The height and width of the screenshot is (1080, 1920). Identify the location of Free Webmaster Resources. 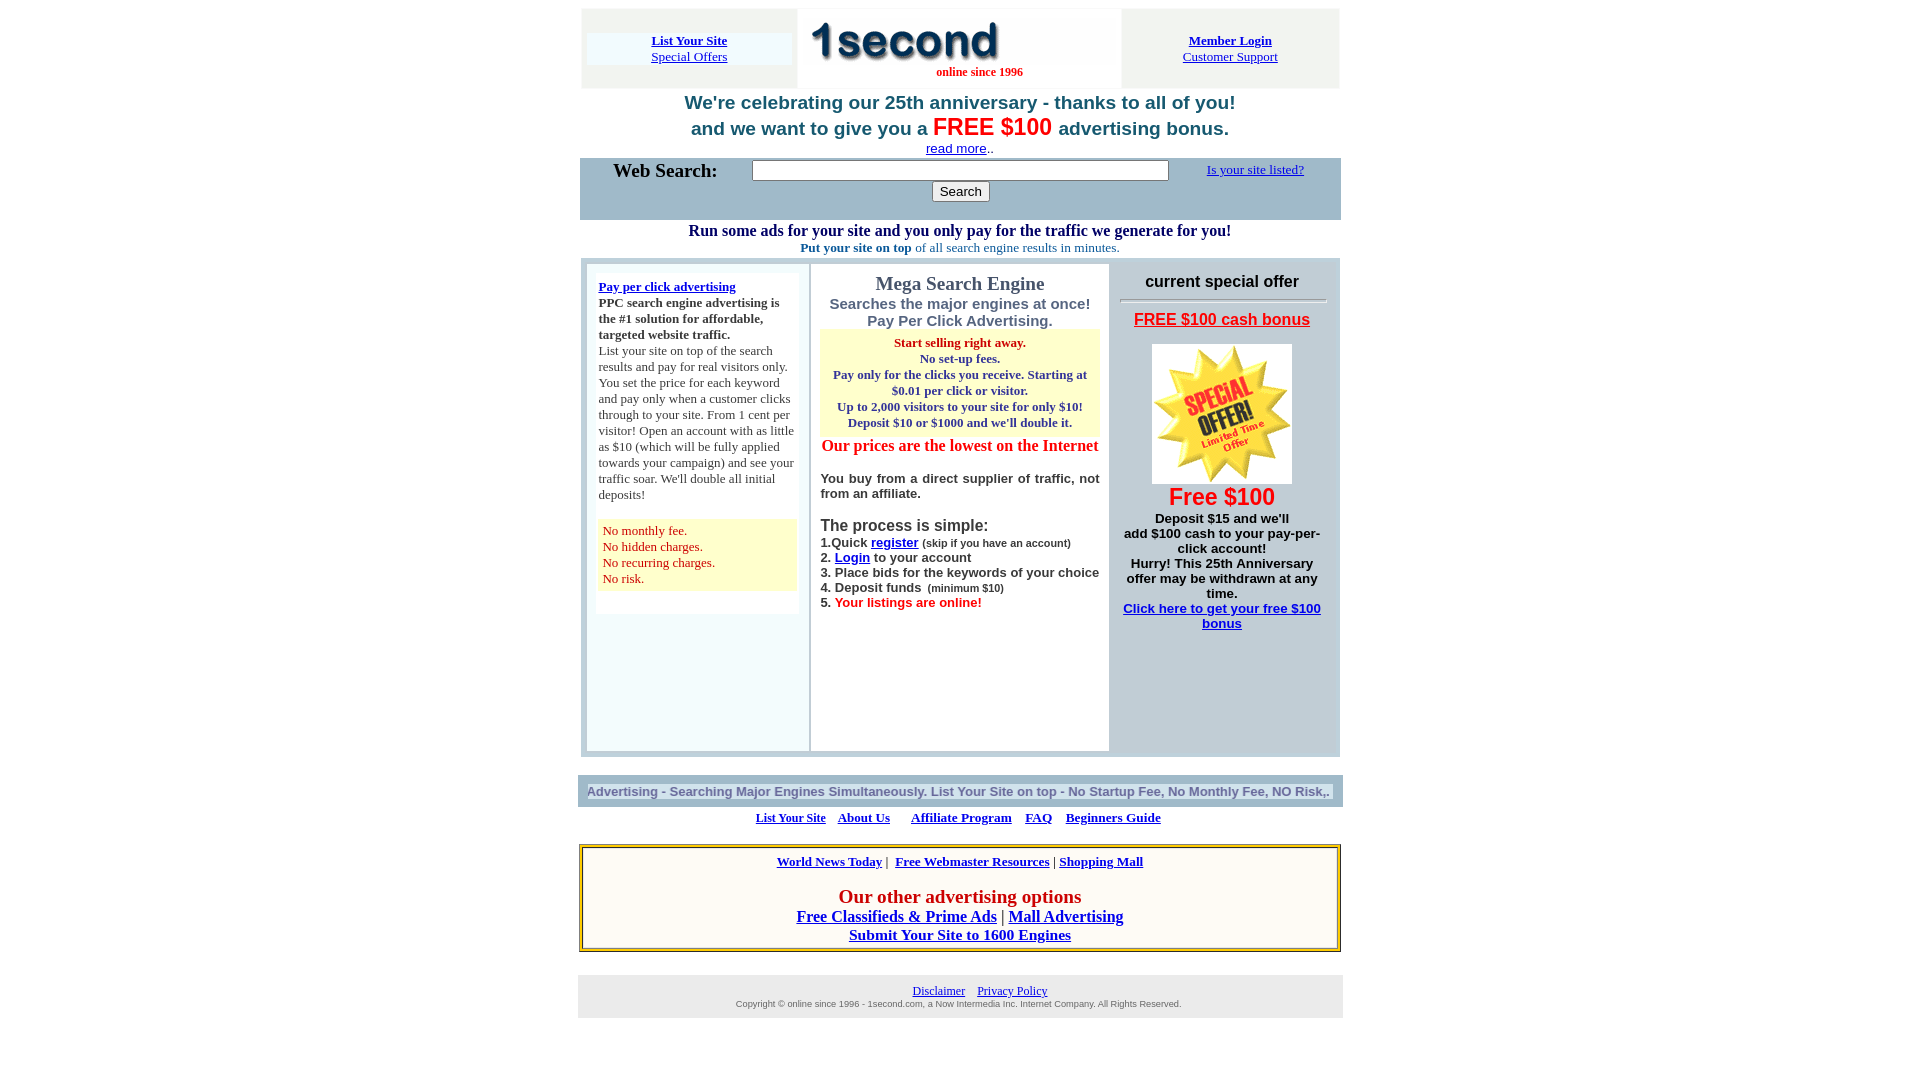
(972, 862).